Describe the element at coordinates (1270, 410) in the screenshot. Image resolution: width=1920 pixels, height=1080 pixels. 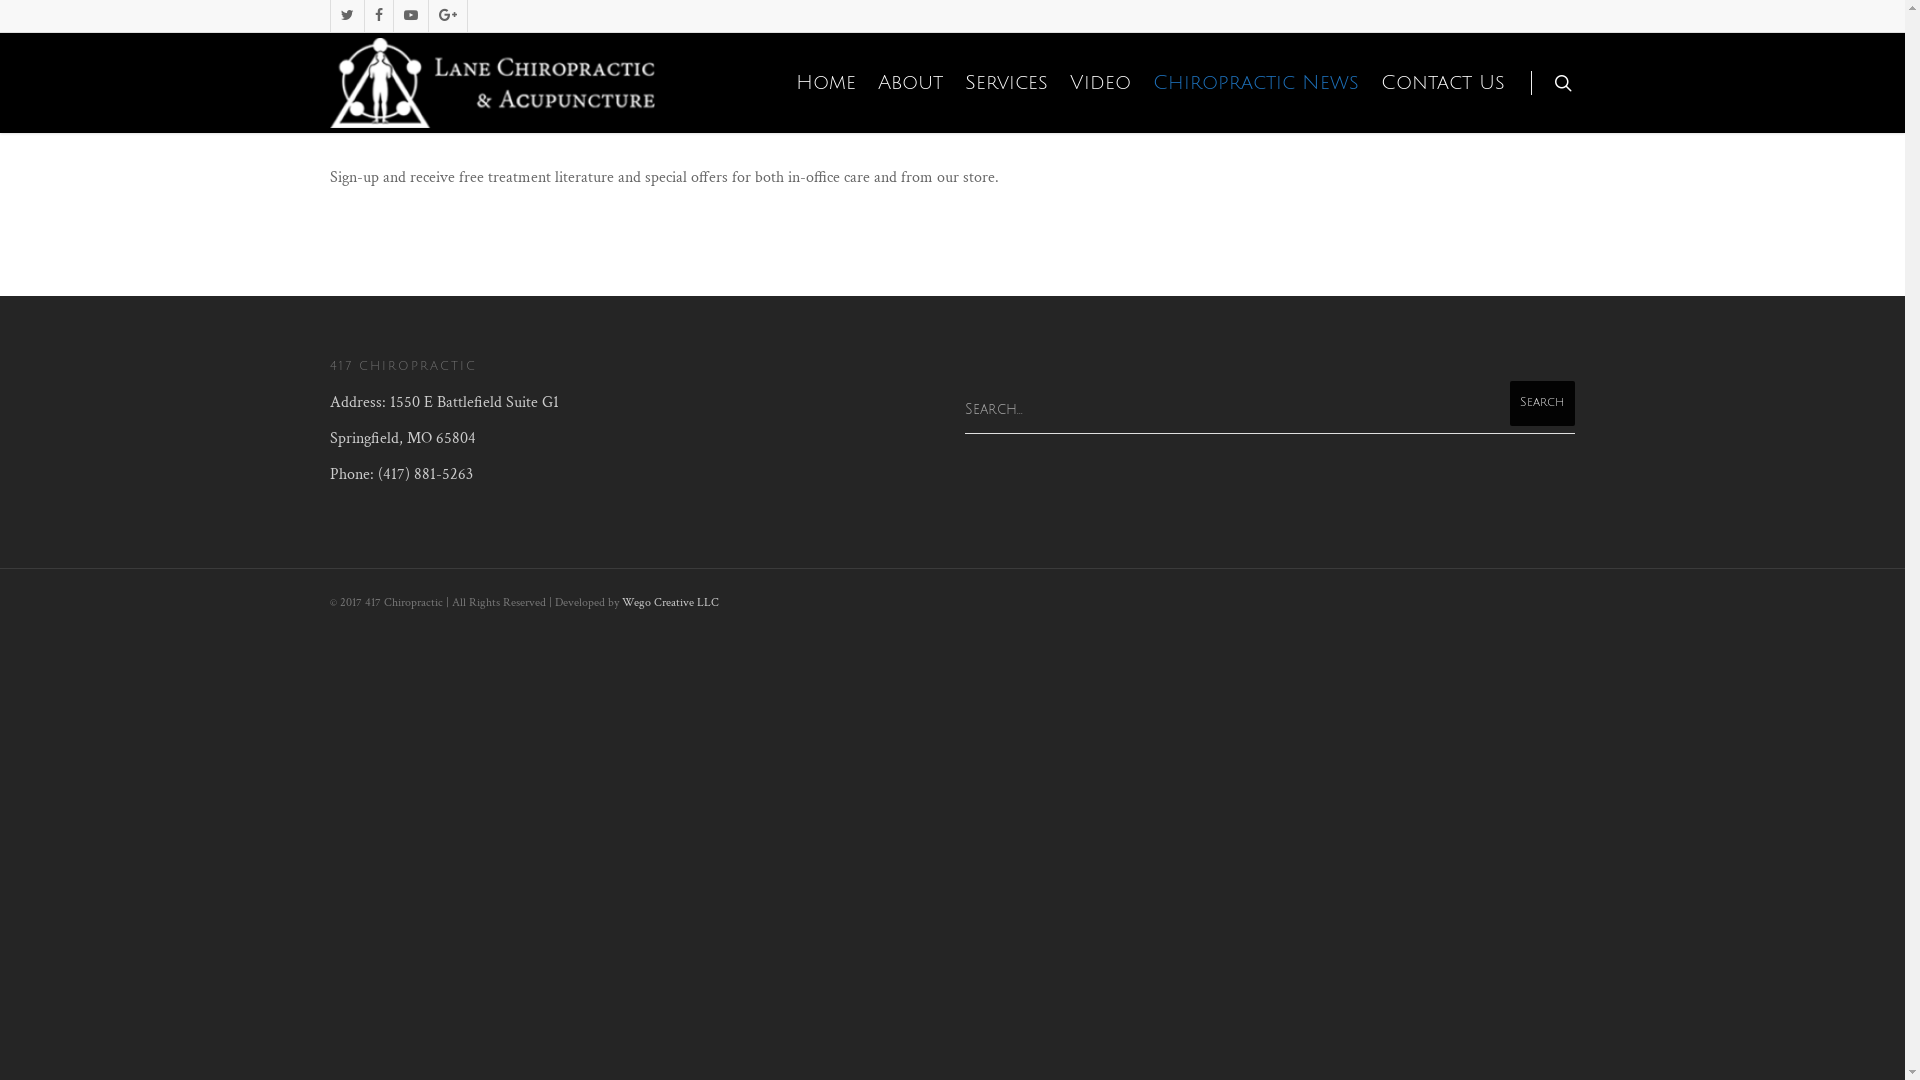
I see `Search for:` at that location.